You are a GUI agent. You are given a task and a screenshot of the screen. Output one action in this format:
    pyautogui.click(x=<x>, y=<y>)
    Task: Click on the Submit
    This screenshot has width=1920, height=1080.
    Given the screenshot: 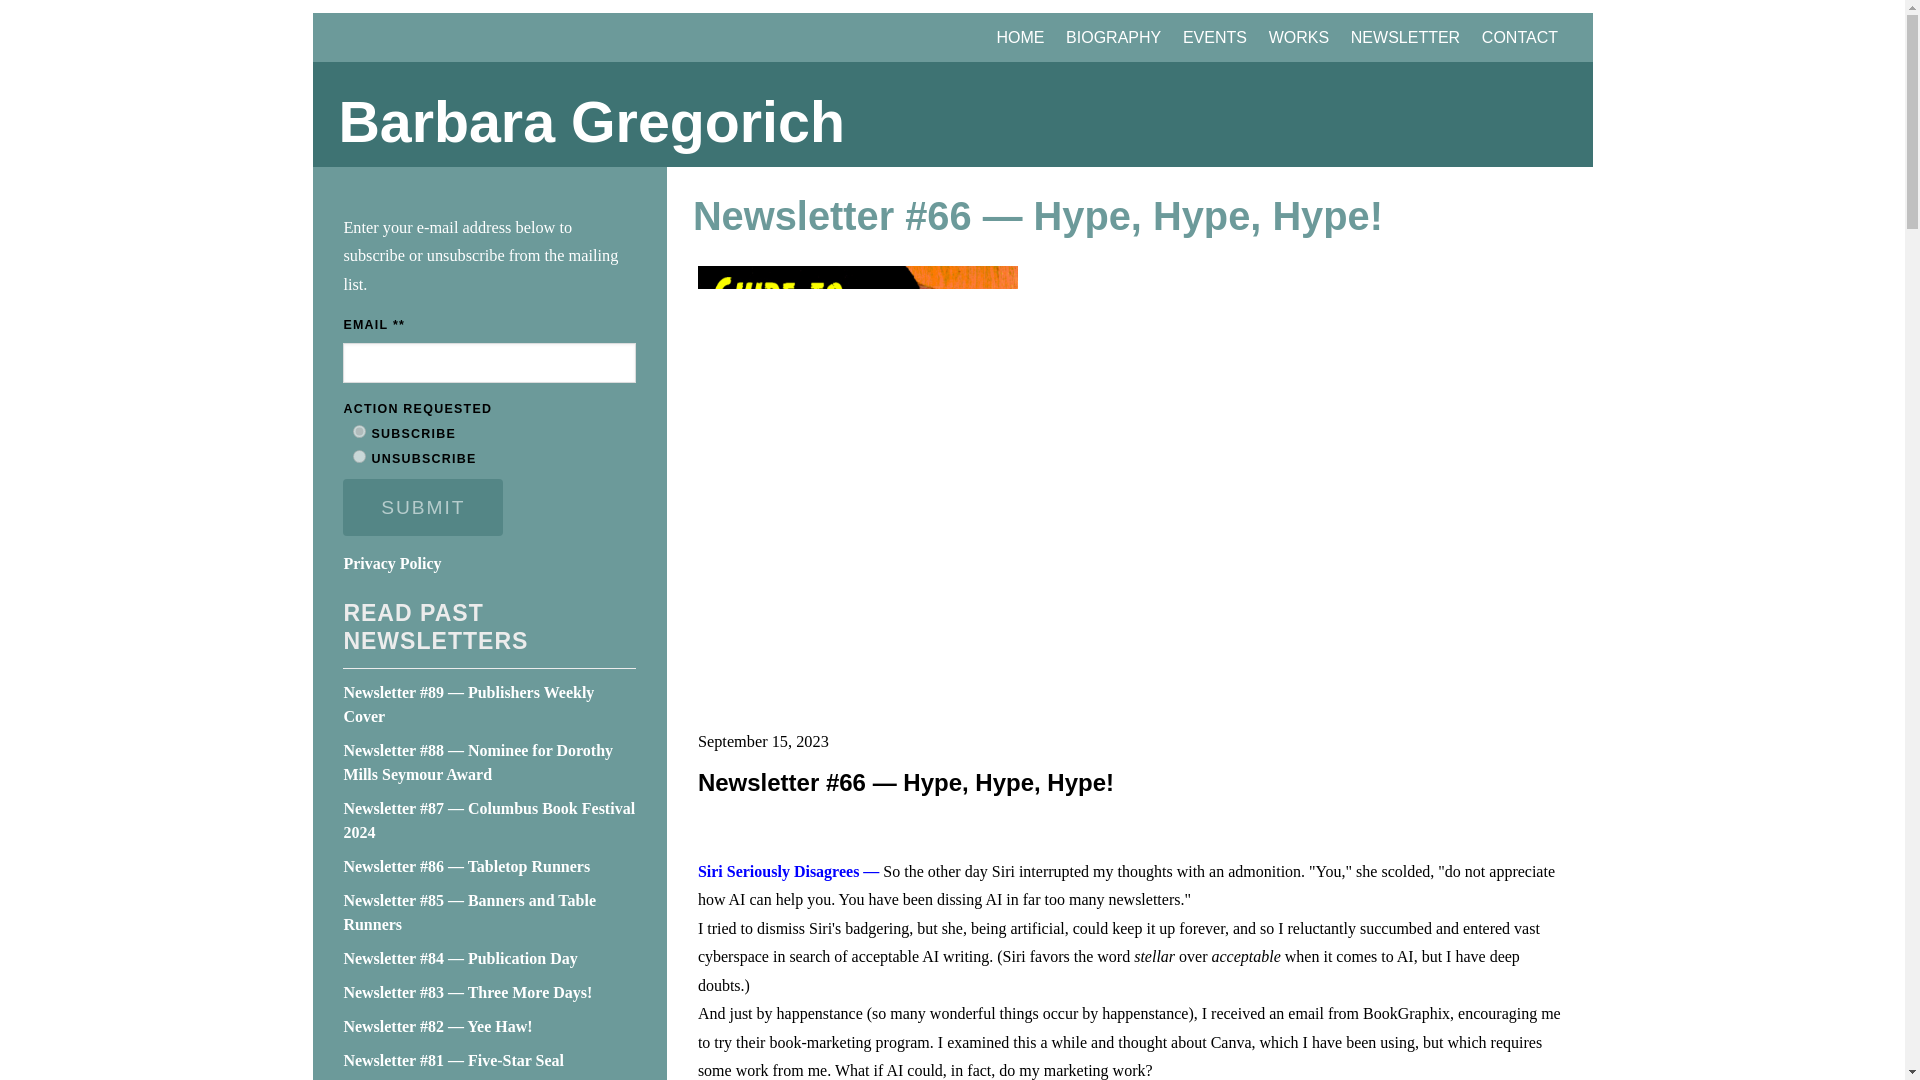 What is the action you would take?
    pyautogui.click(x=423, y=508)
    